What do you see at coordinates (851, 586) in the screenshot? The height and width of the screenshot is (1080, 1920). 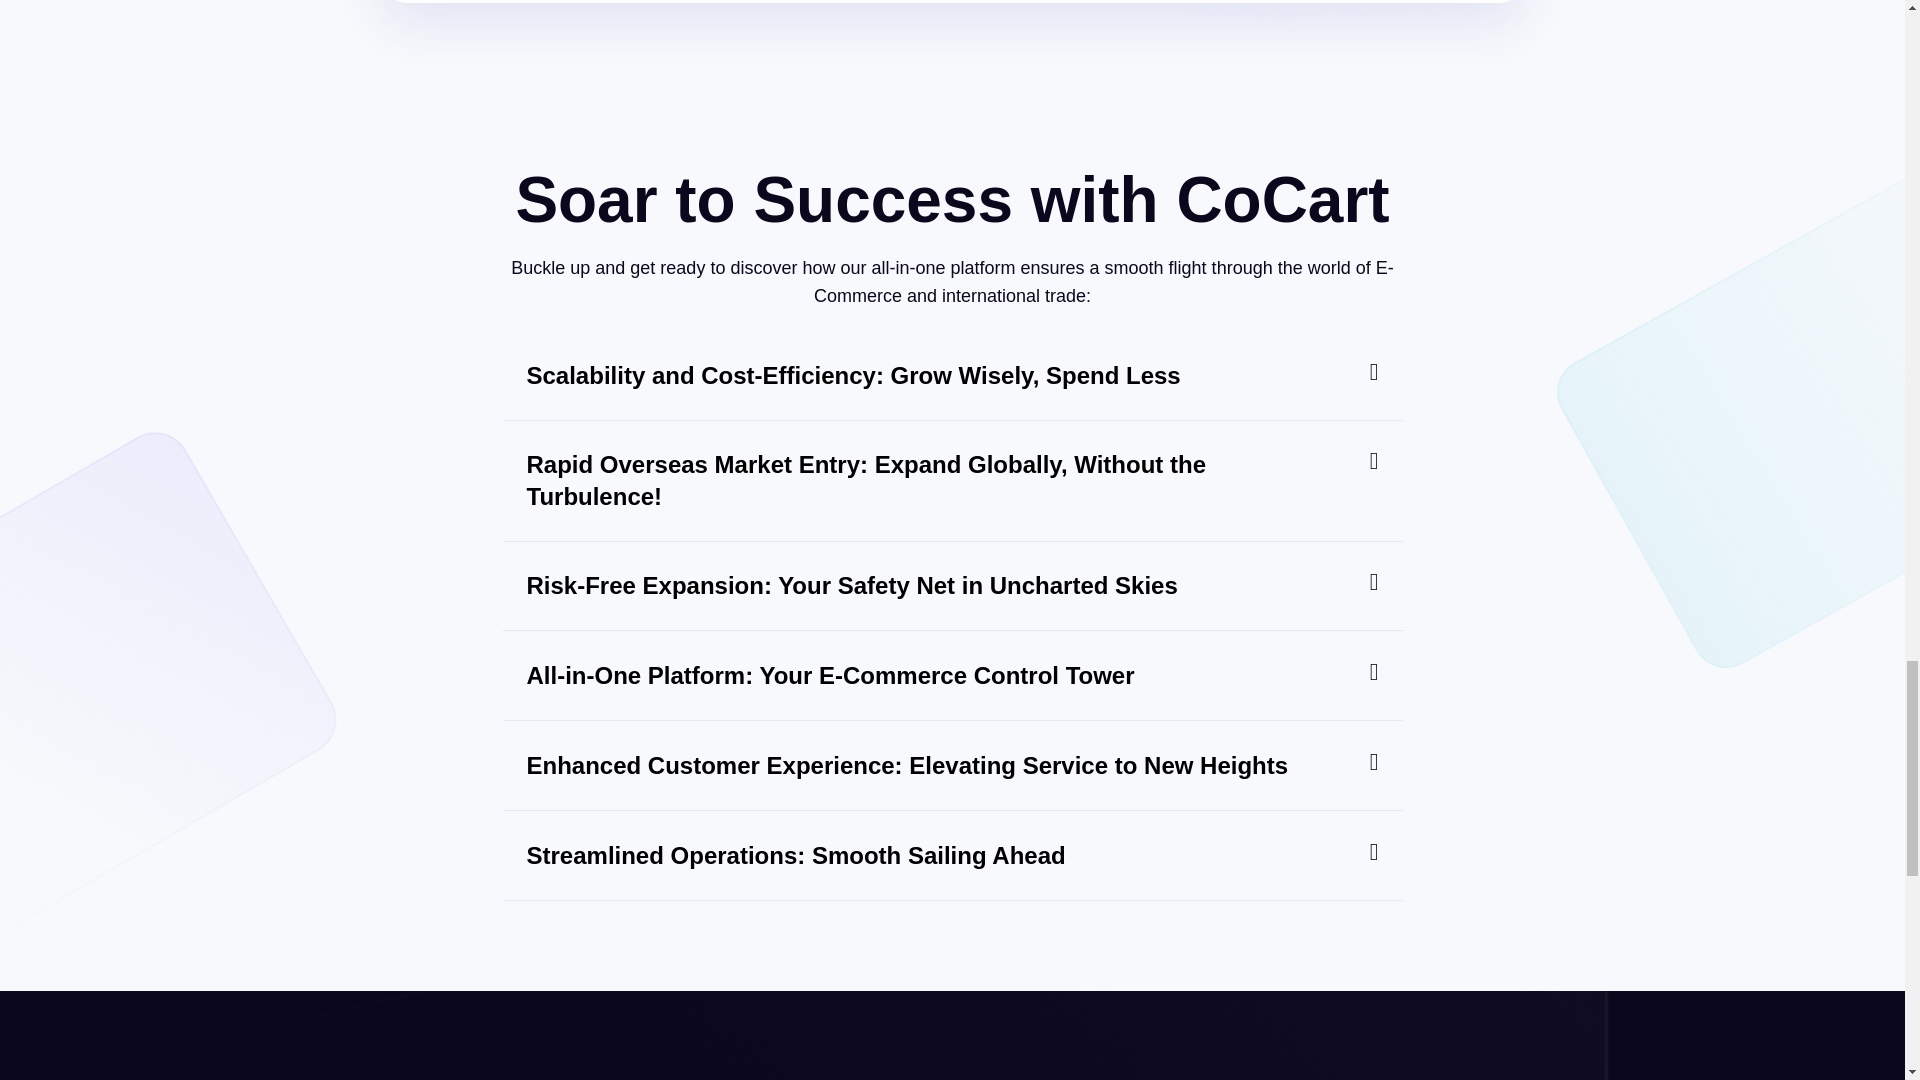 I see `Risk-Free Expansion: Your Safety Net in Uncharted Skies` at bounding box center [851, 586].